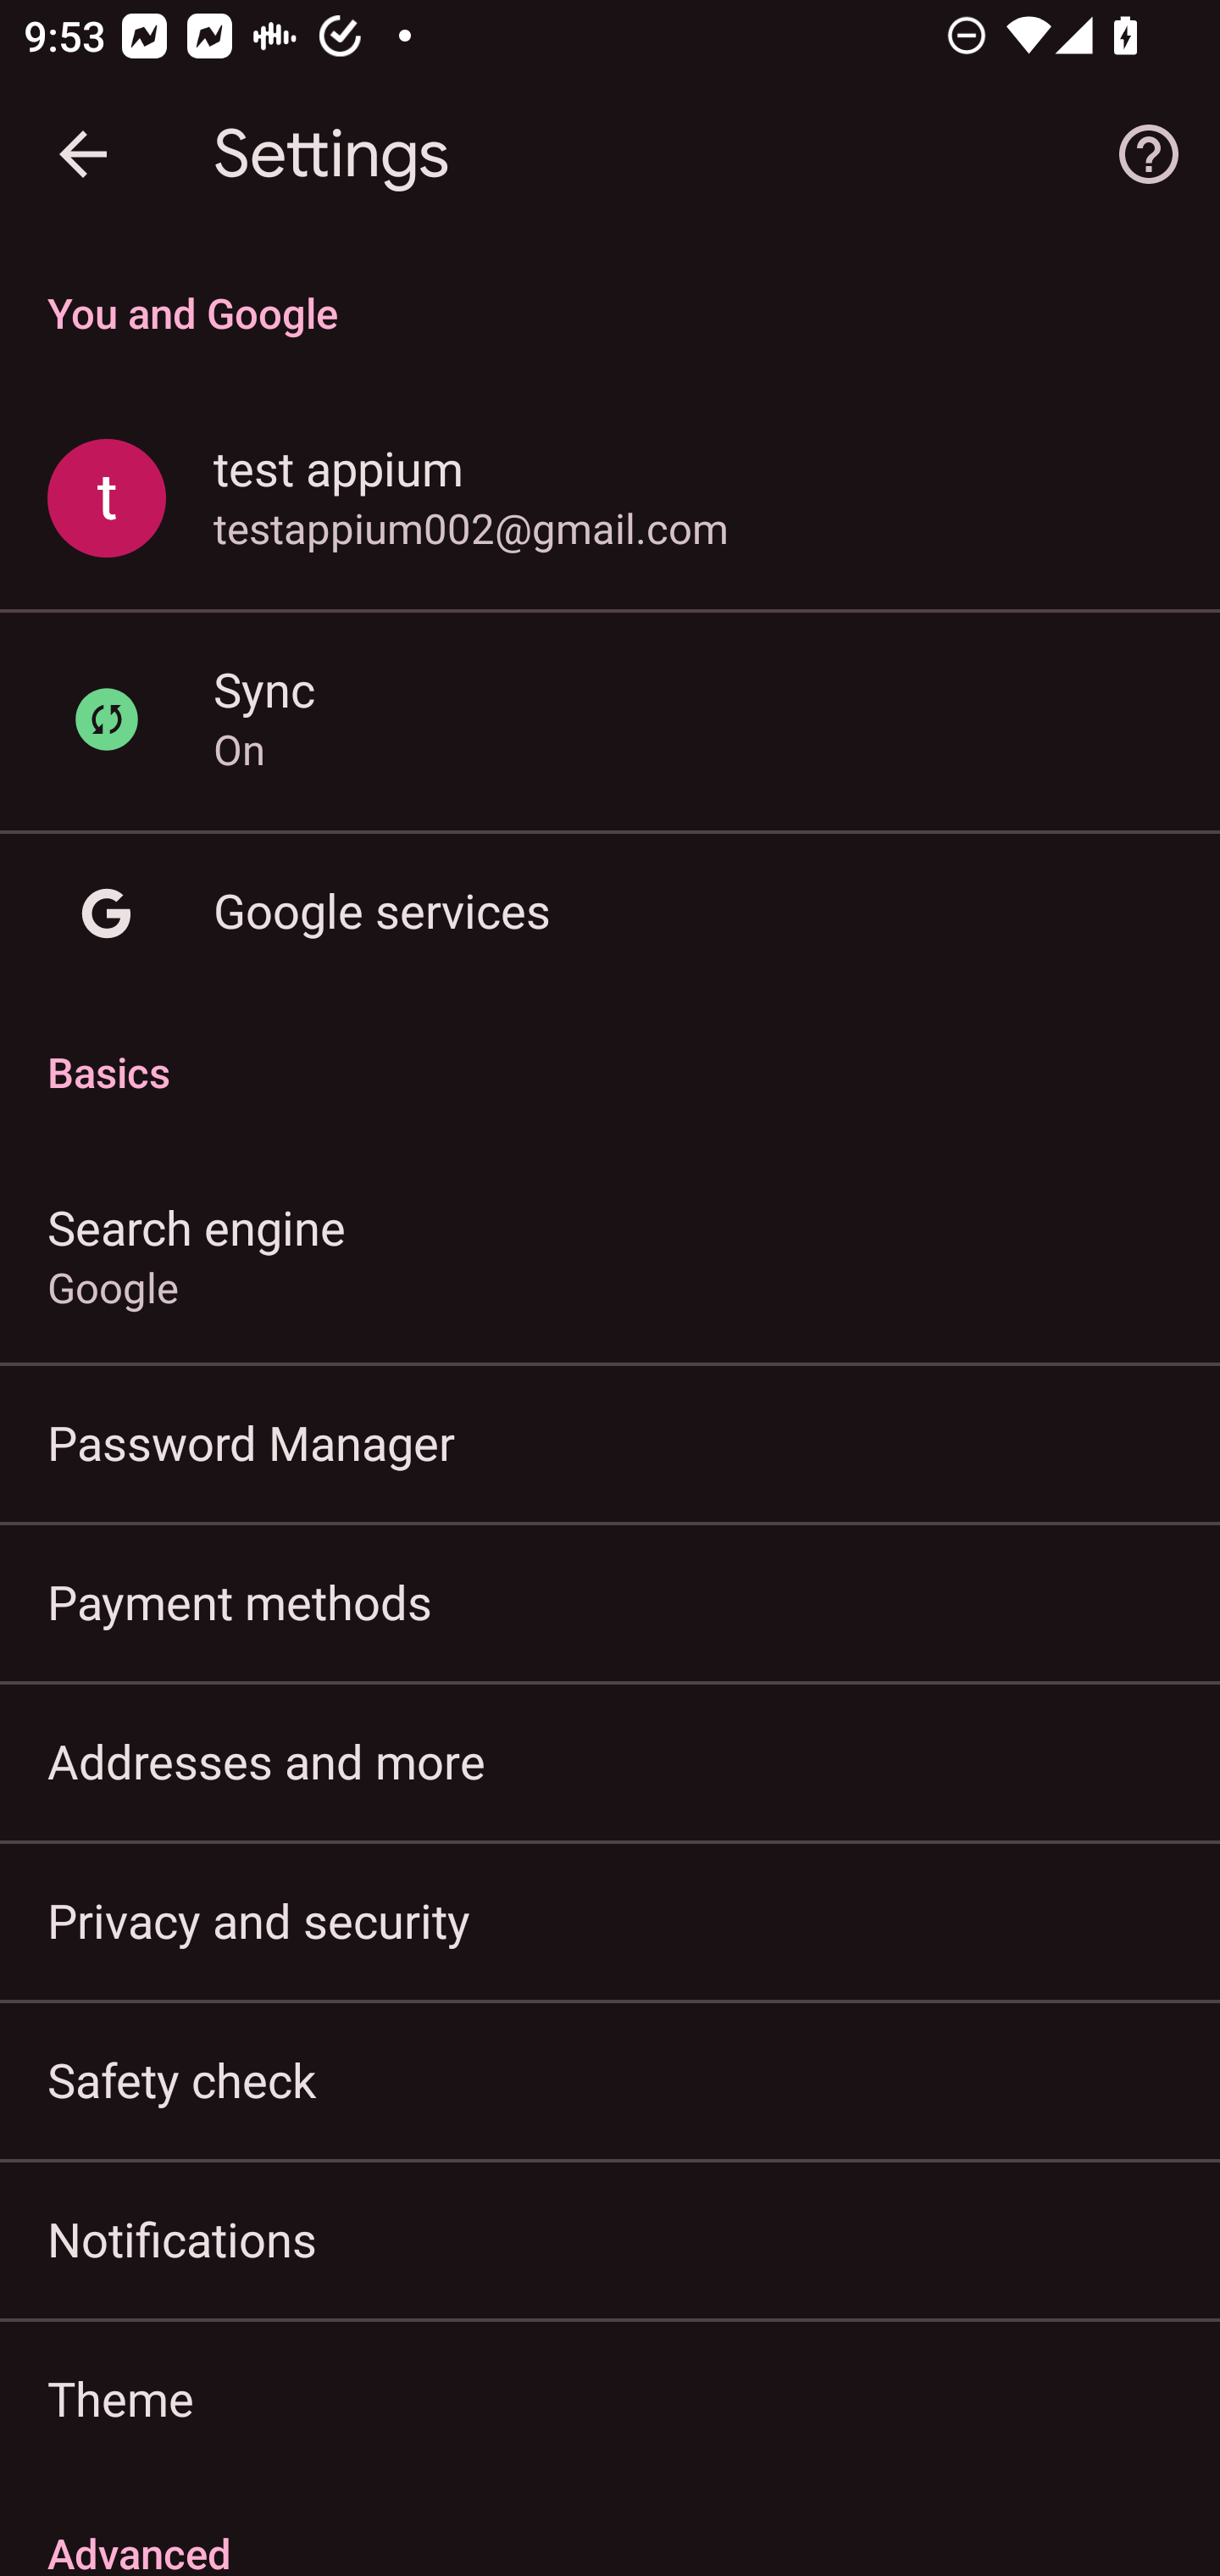  I want to click on Search engine Google, so click(610, 1254).